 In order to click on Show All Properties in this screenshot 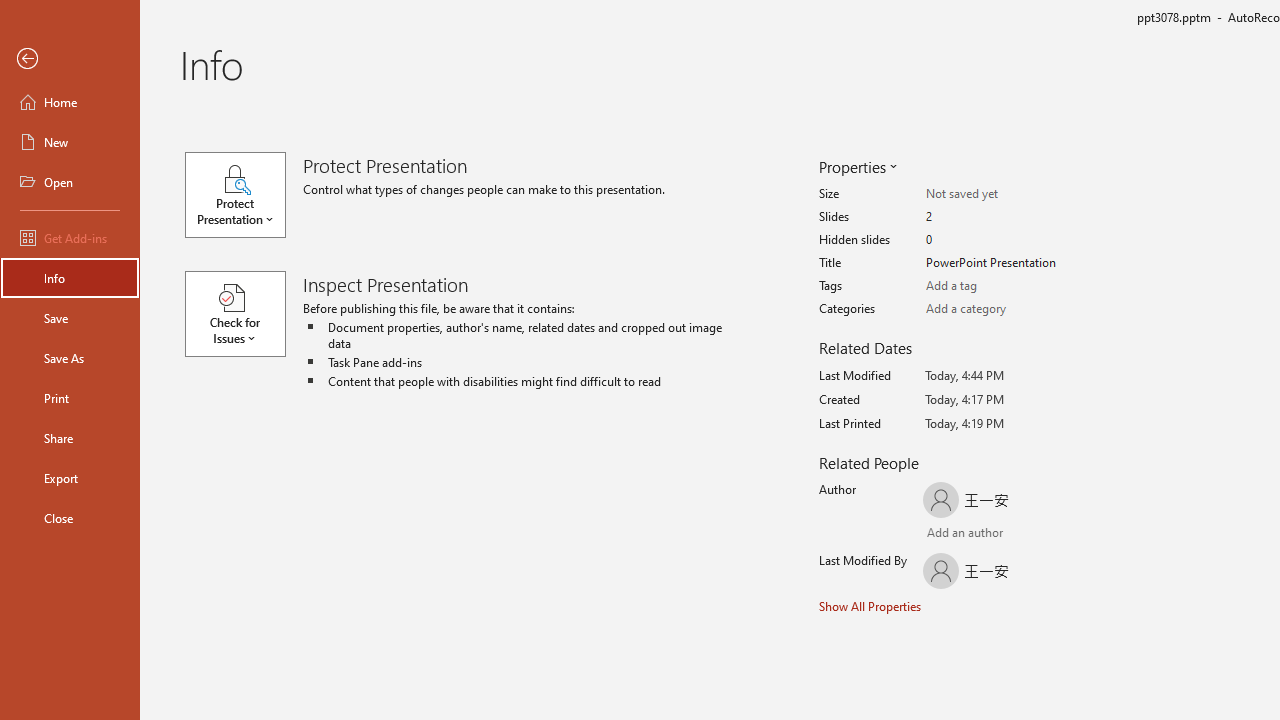, I will do `click(870, 606)`.